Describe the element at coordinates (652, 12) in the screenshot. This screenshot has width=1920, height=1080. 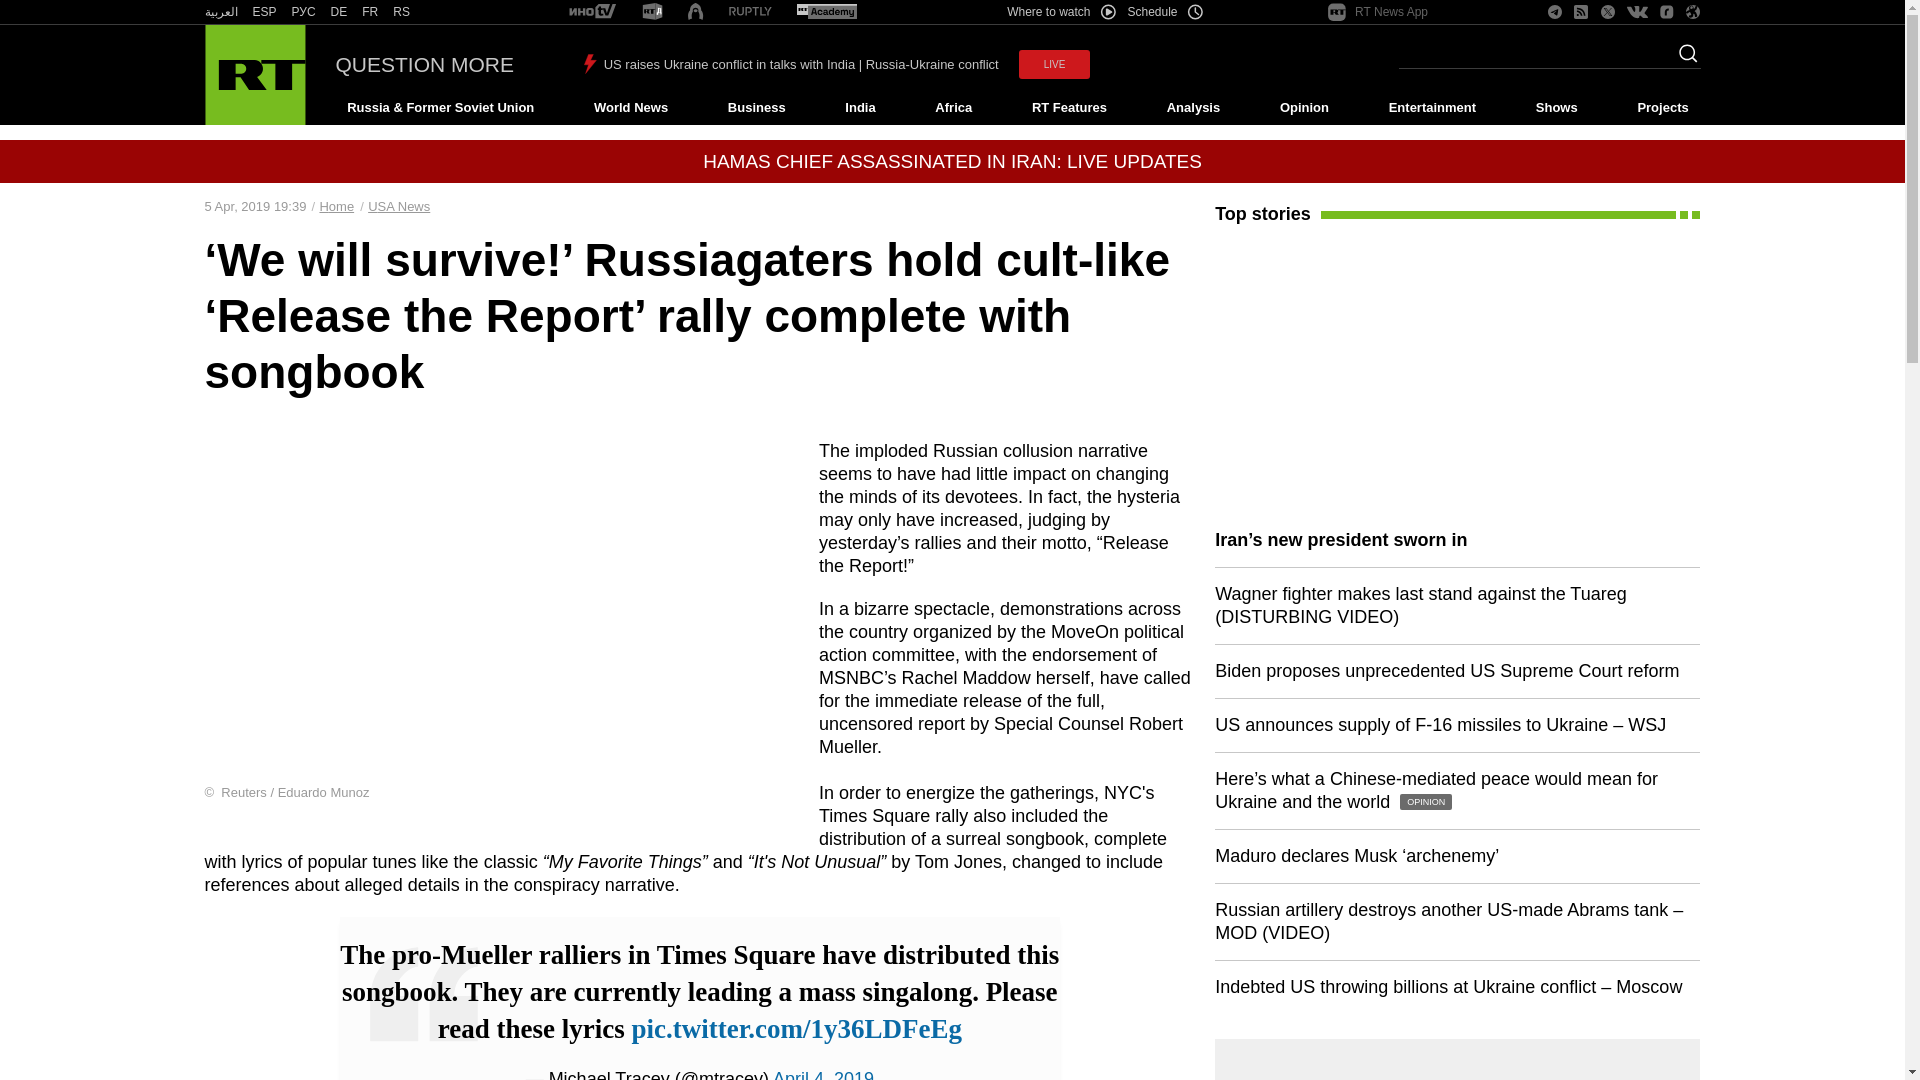
I see `RT ` at that location.